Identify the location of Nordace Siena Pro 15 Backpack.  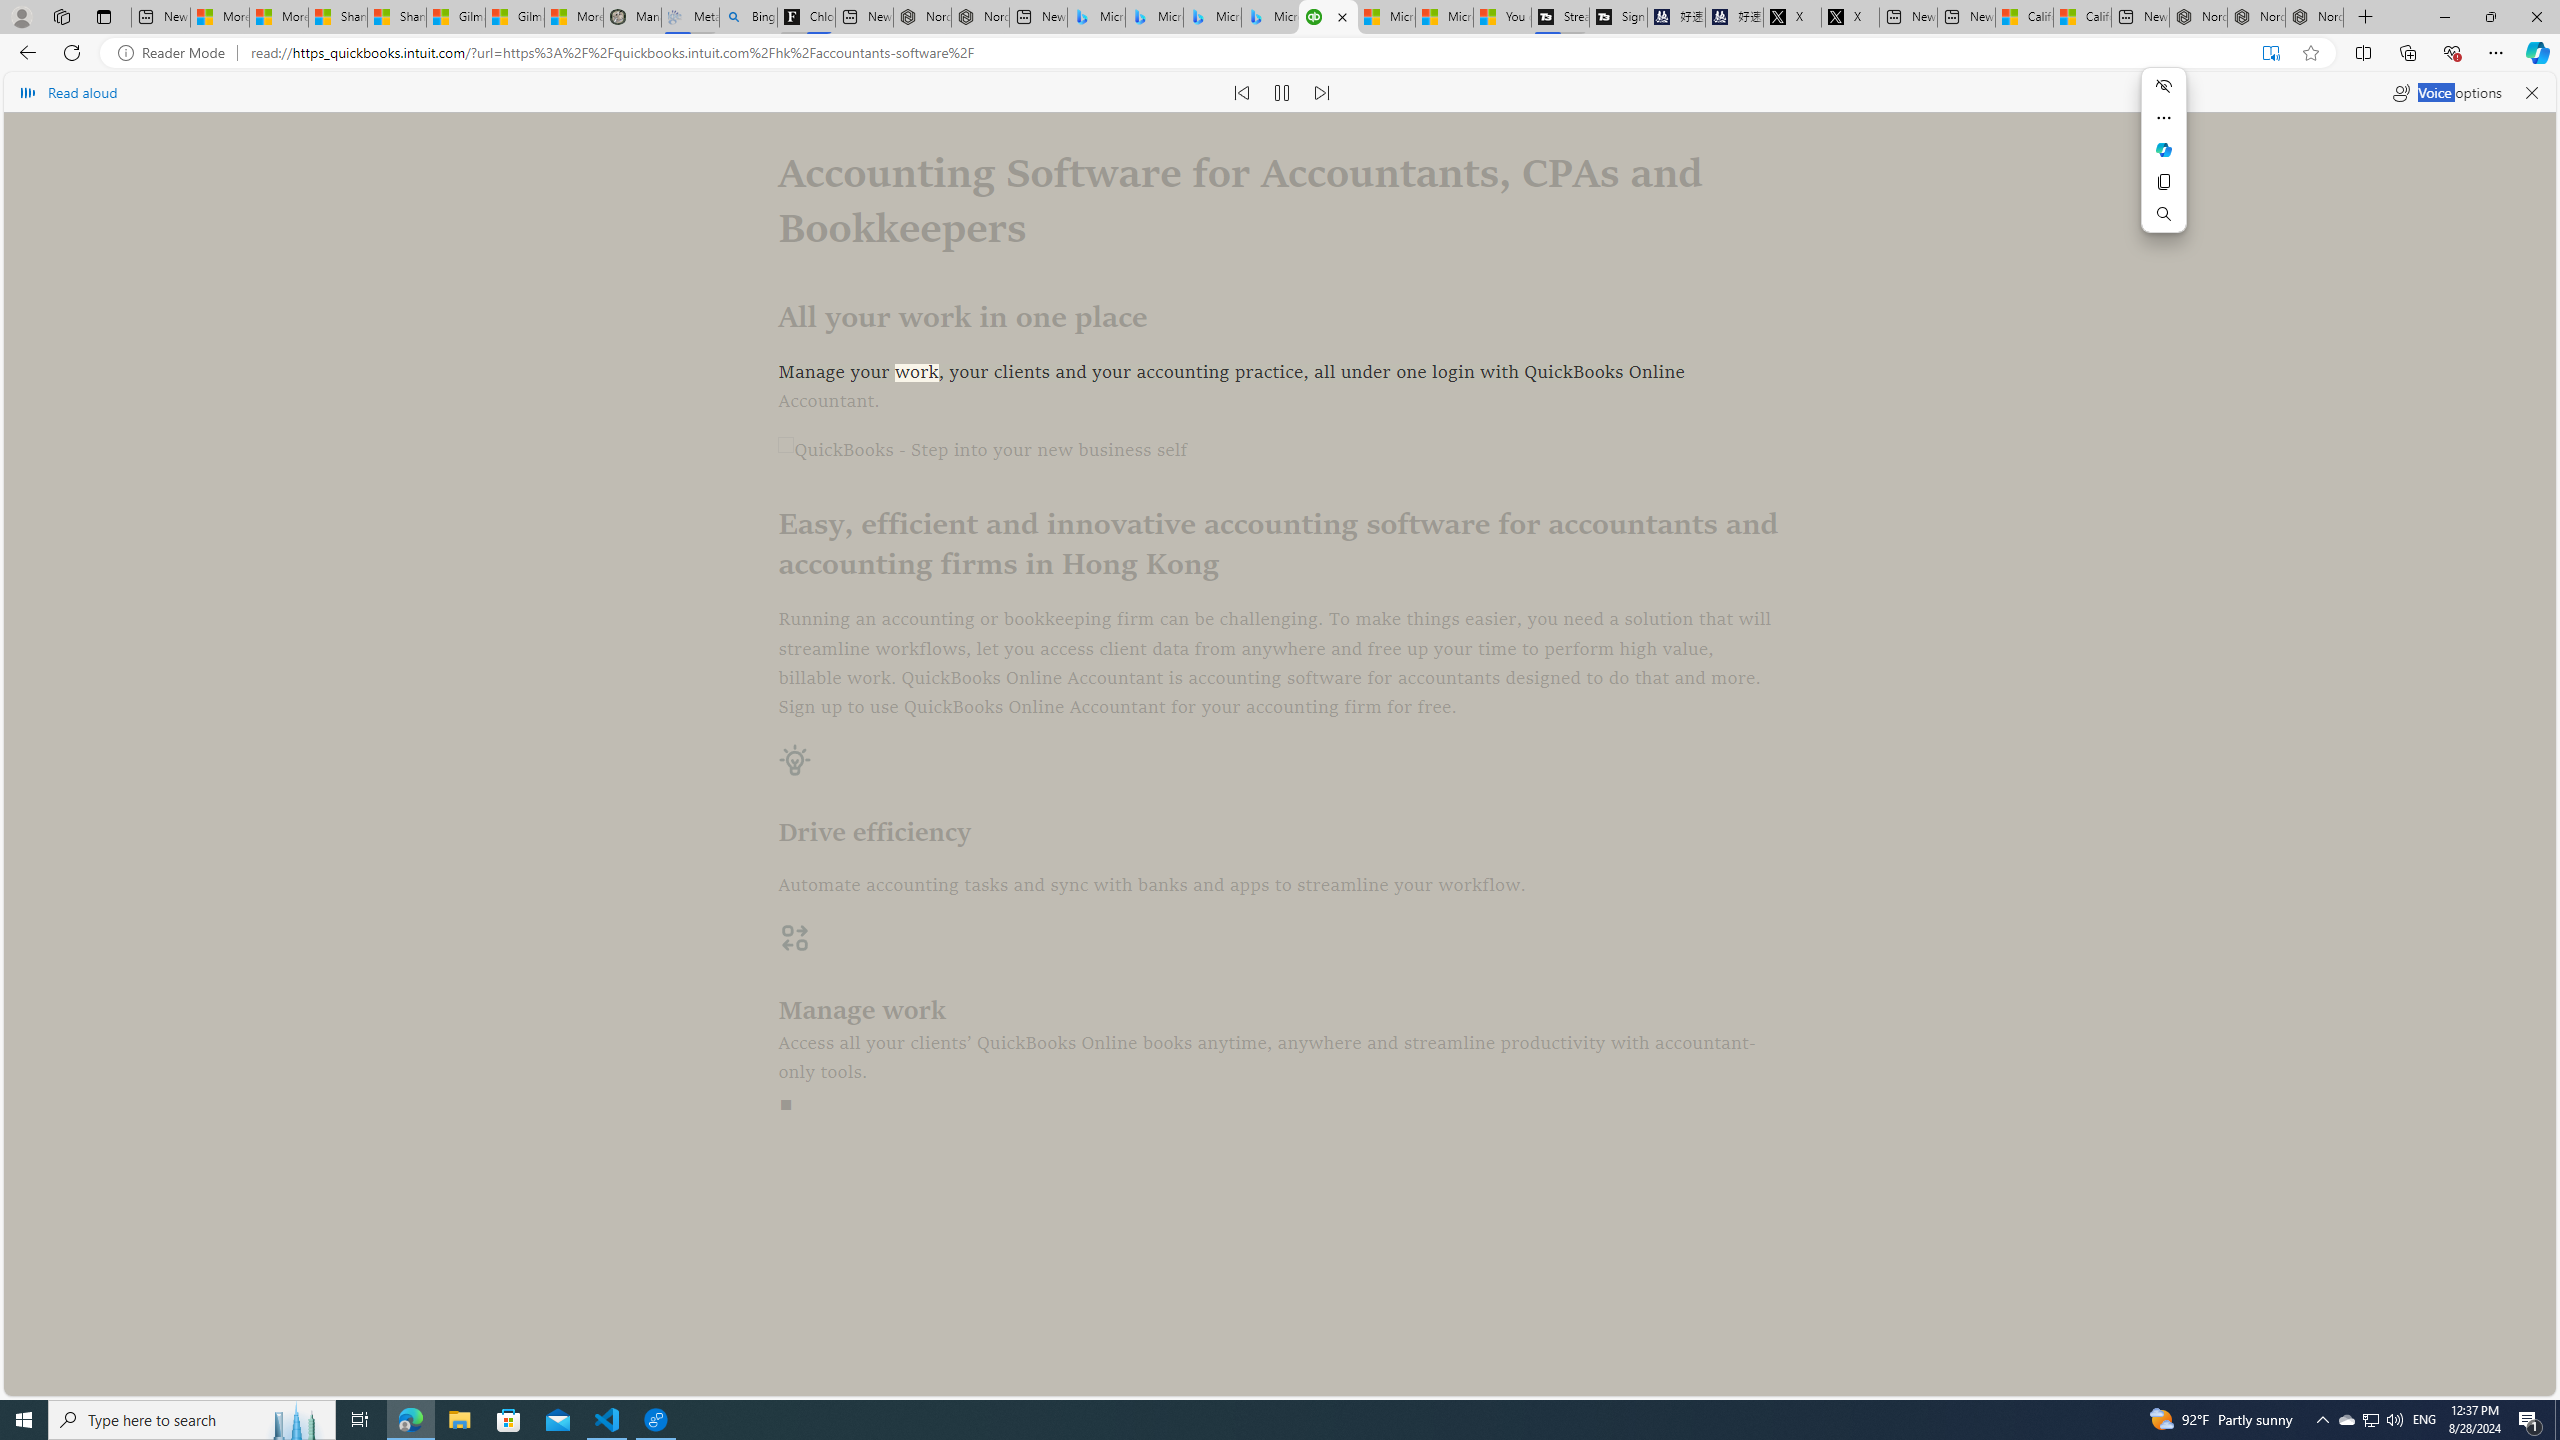
(2256, 17).